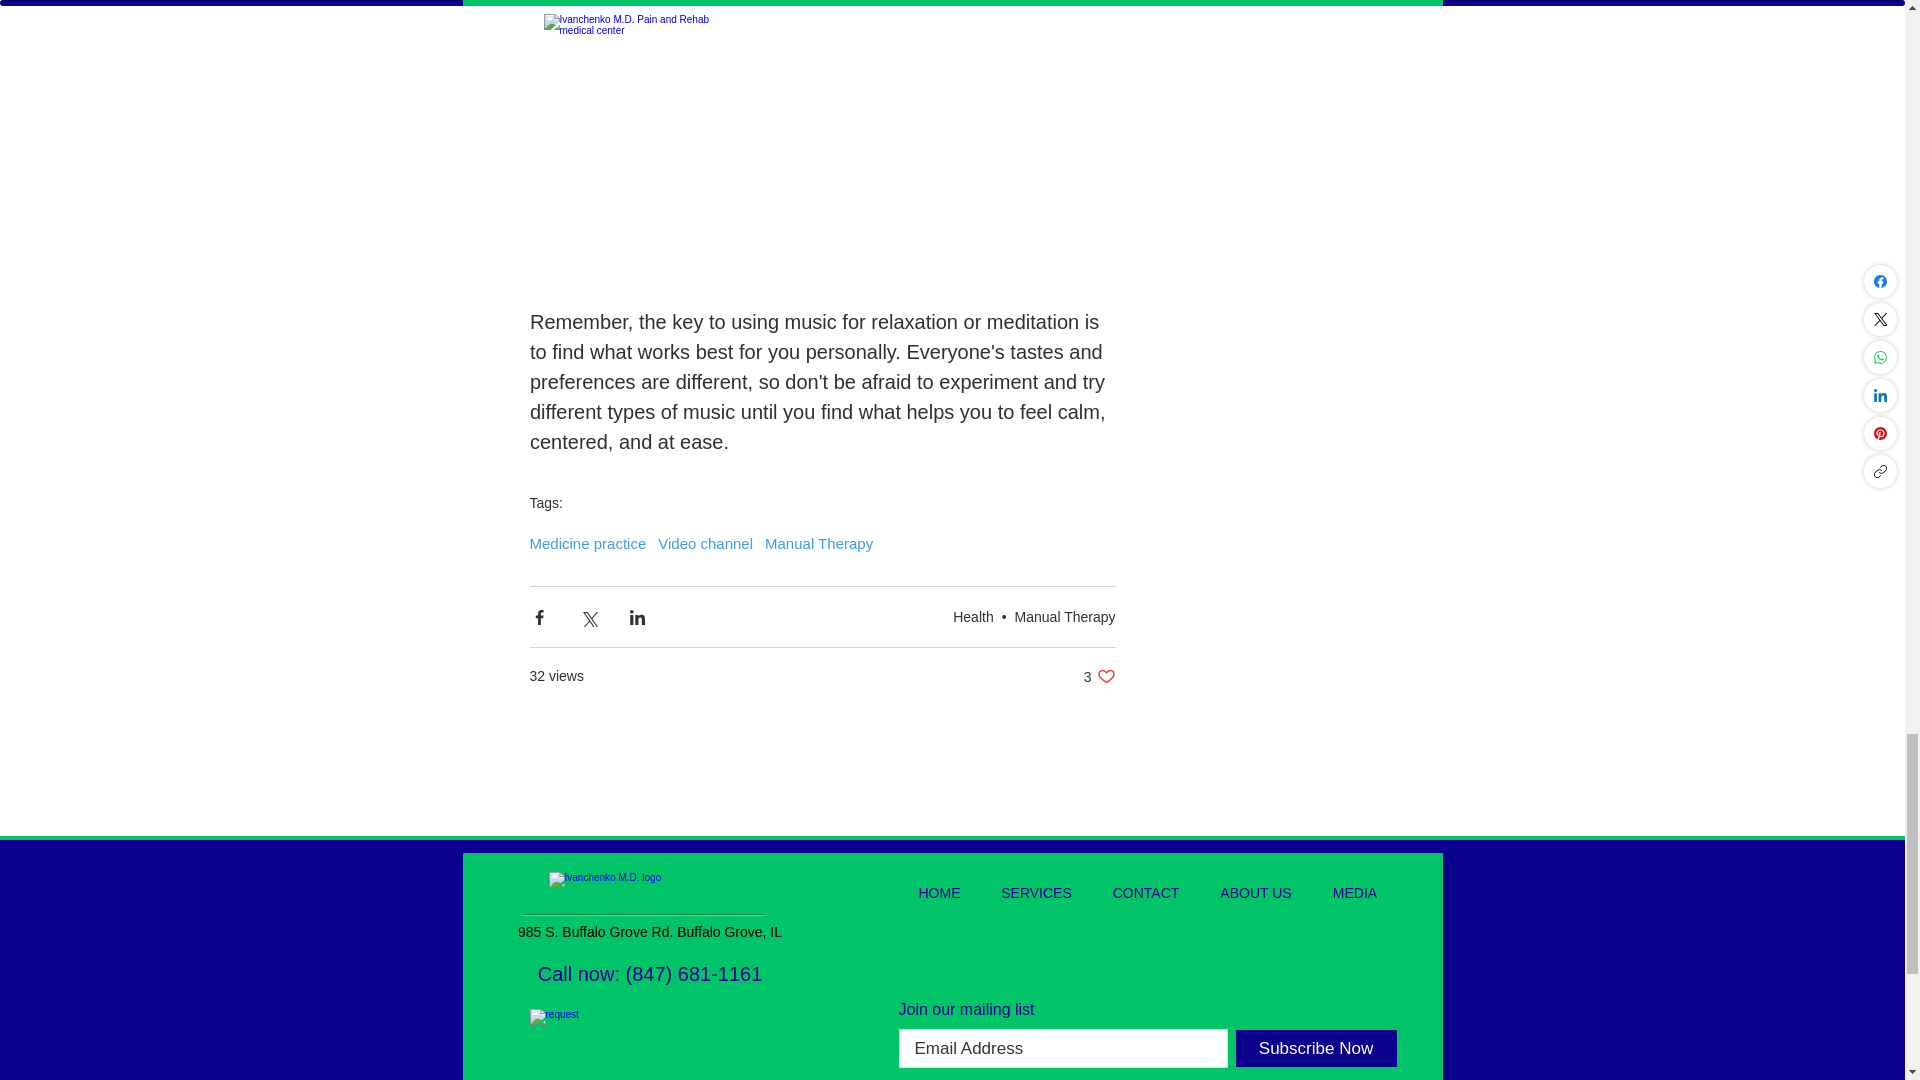 The image size is (1920, 1080). I want to click on Health, so click(972, 617).